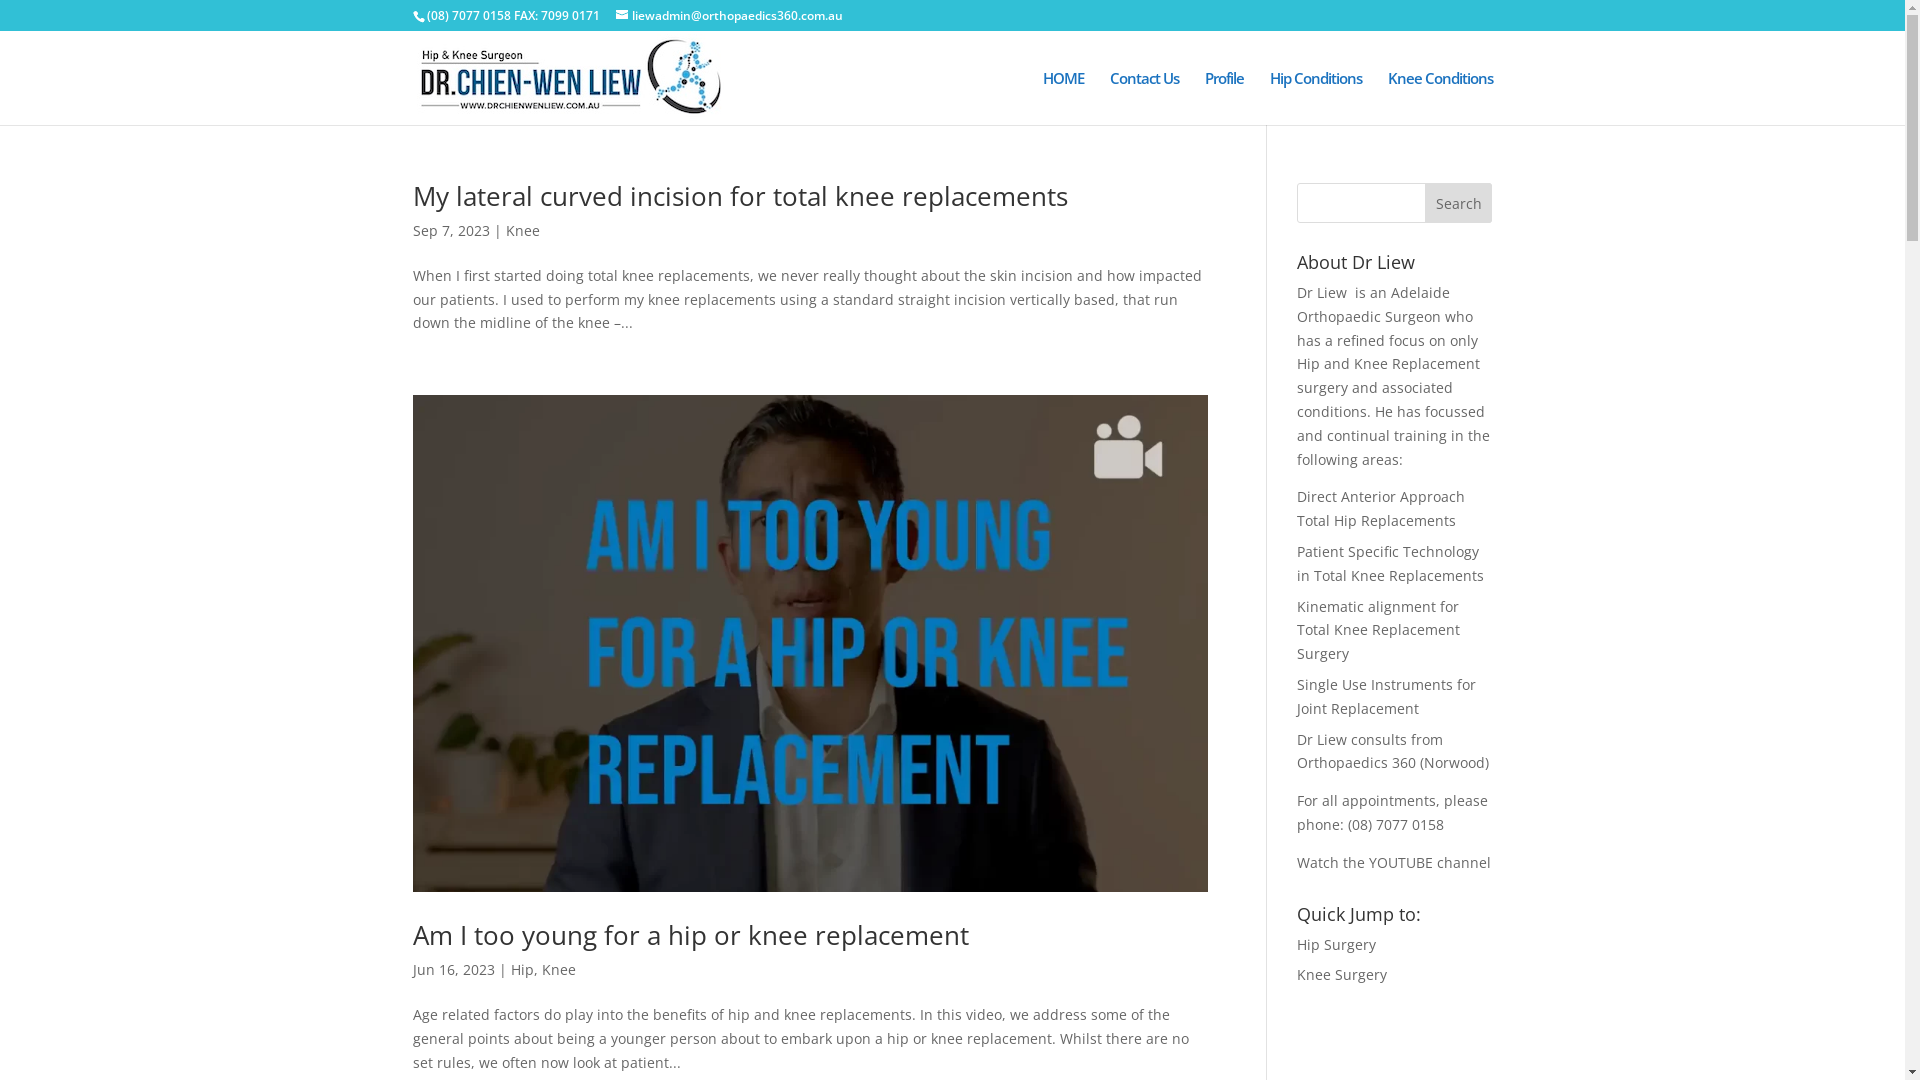 The height and width of the screenshot is (1080, 1920). I want to click on Profile, so click(1224, 98).